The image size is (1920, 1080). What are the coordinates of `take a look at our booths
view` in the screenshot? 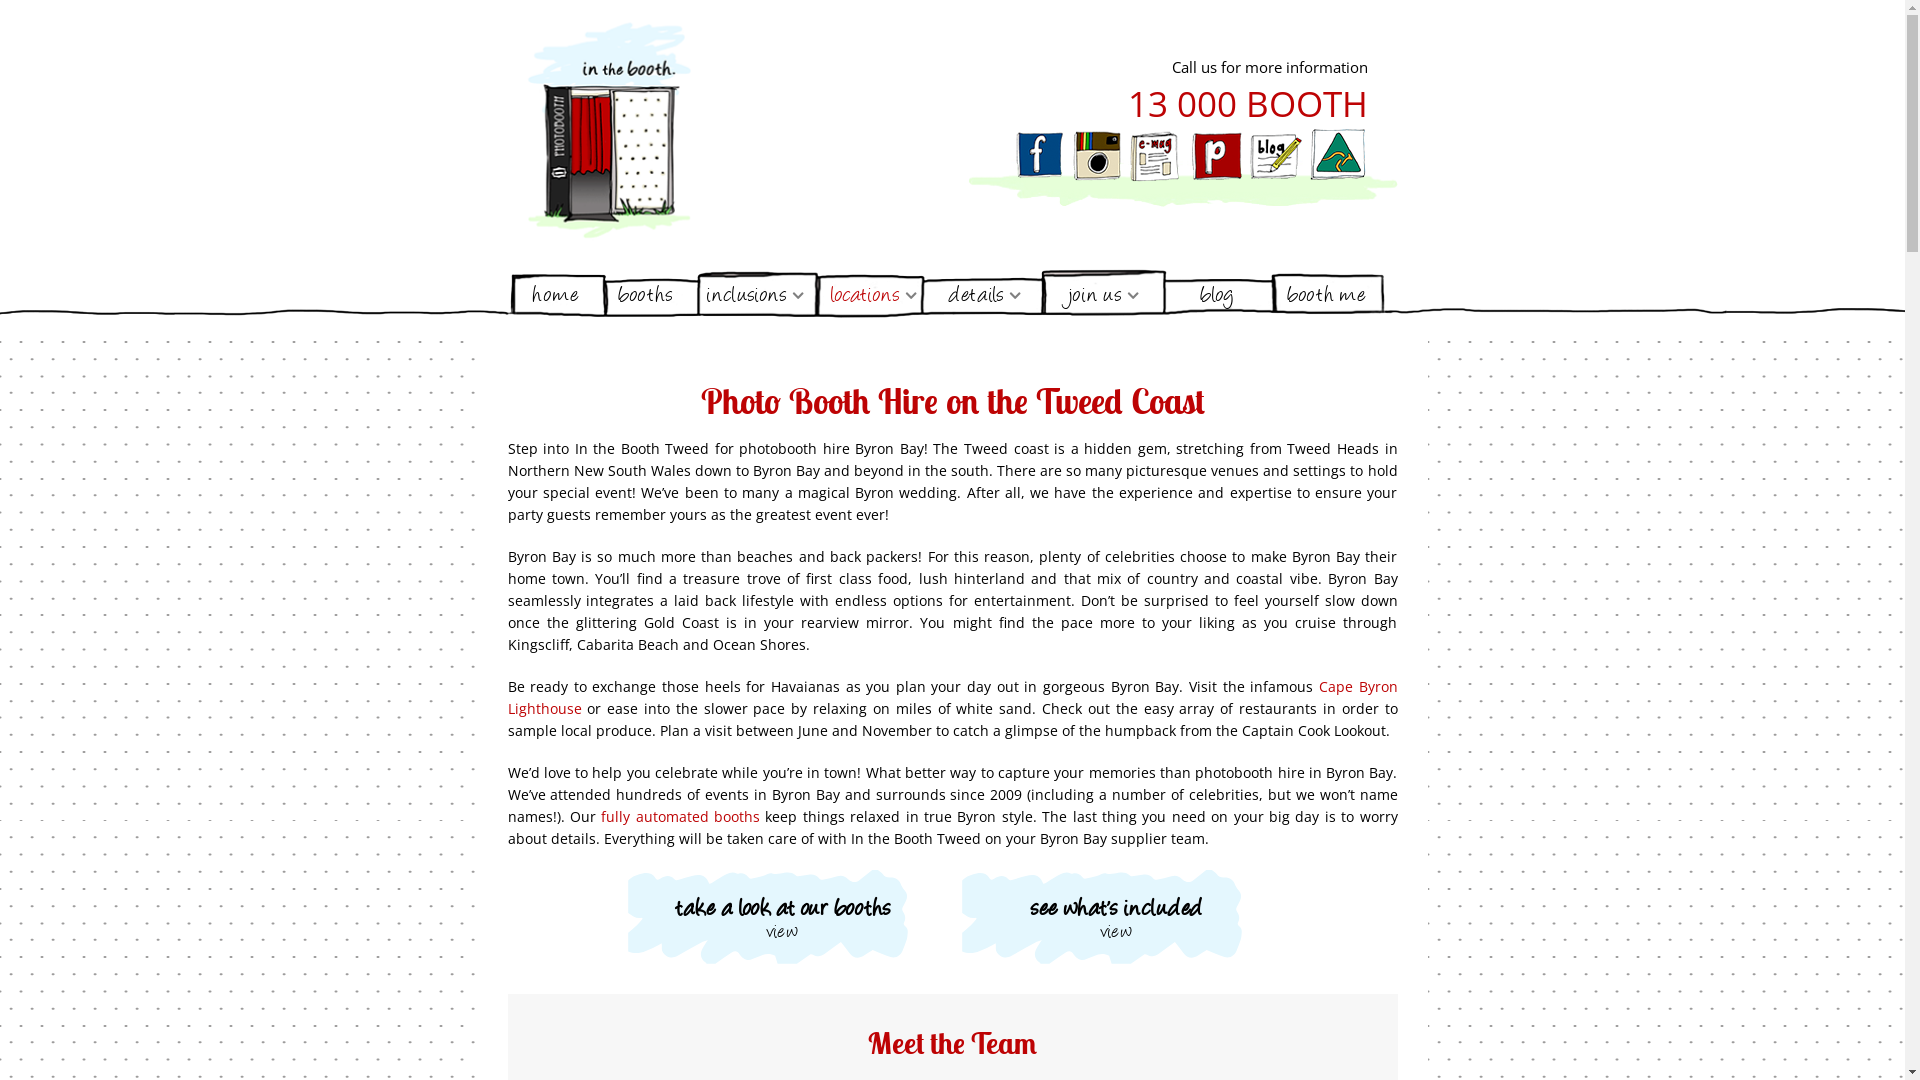 It's located at (783, 917).